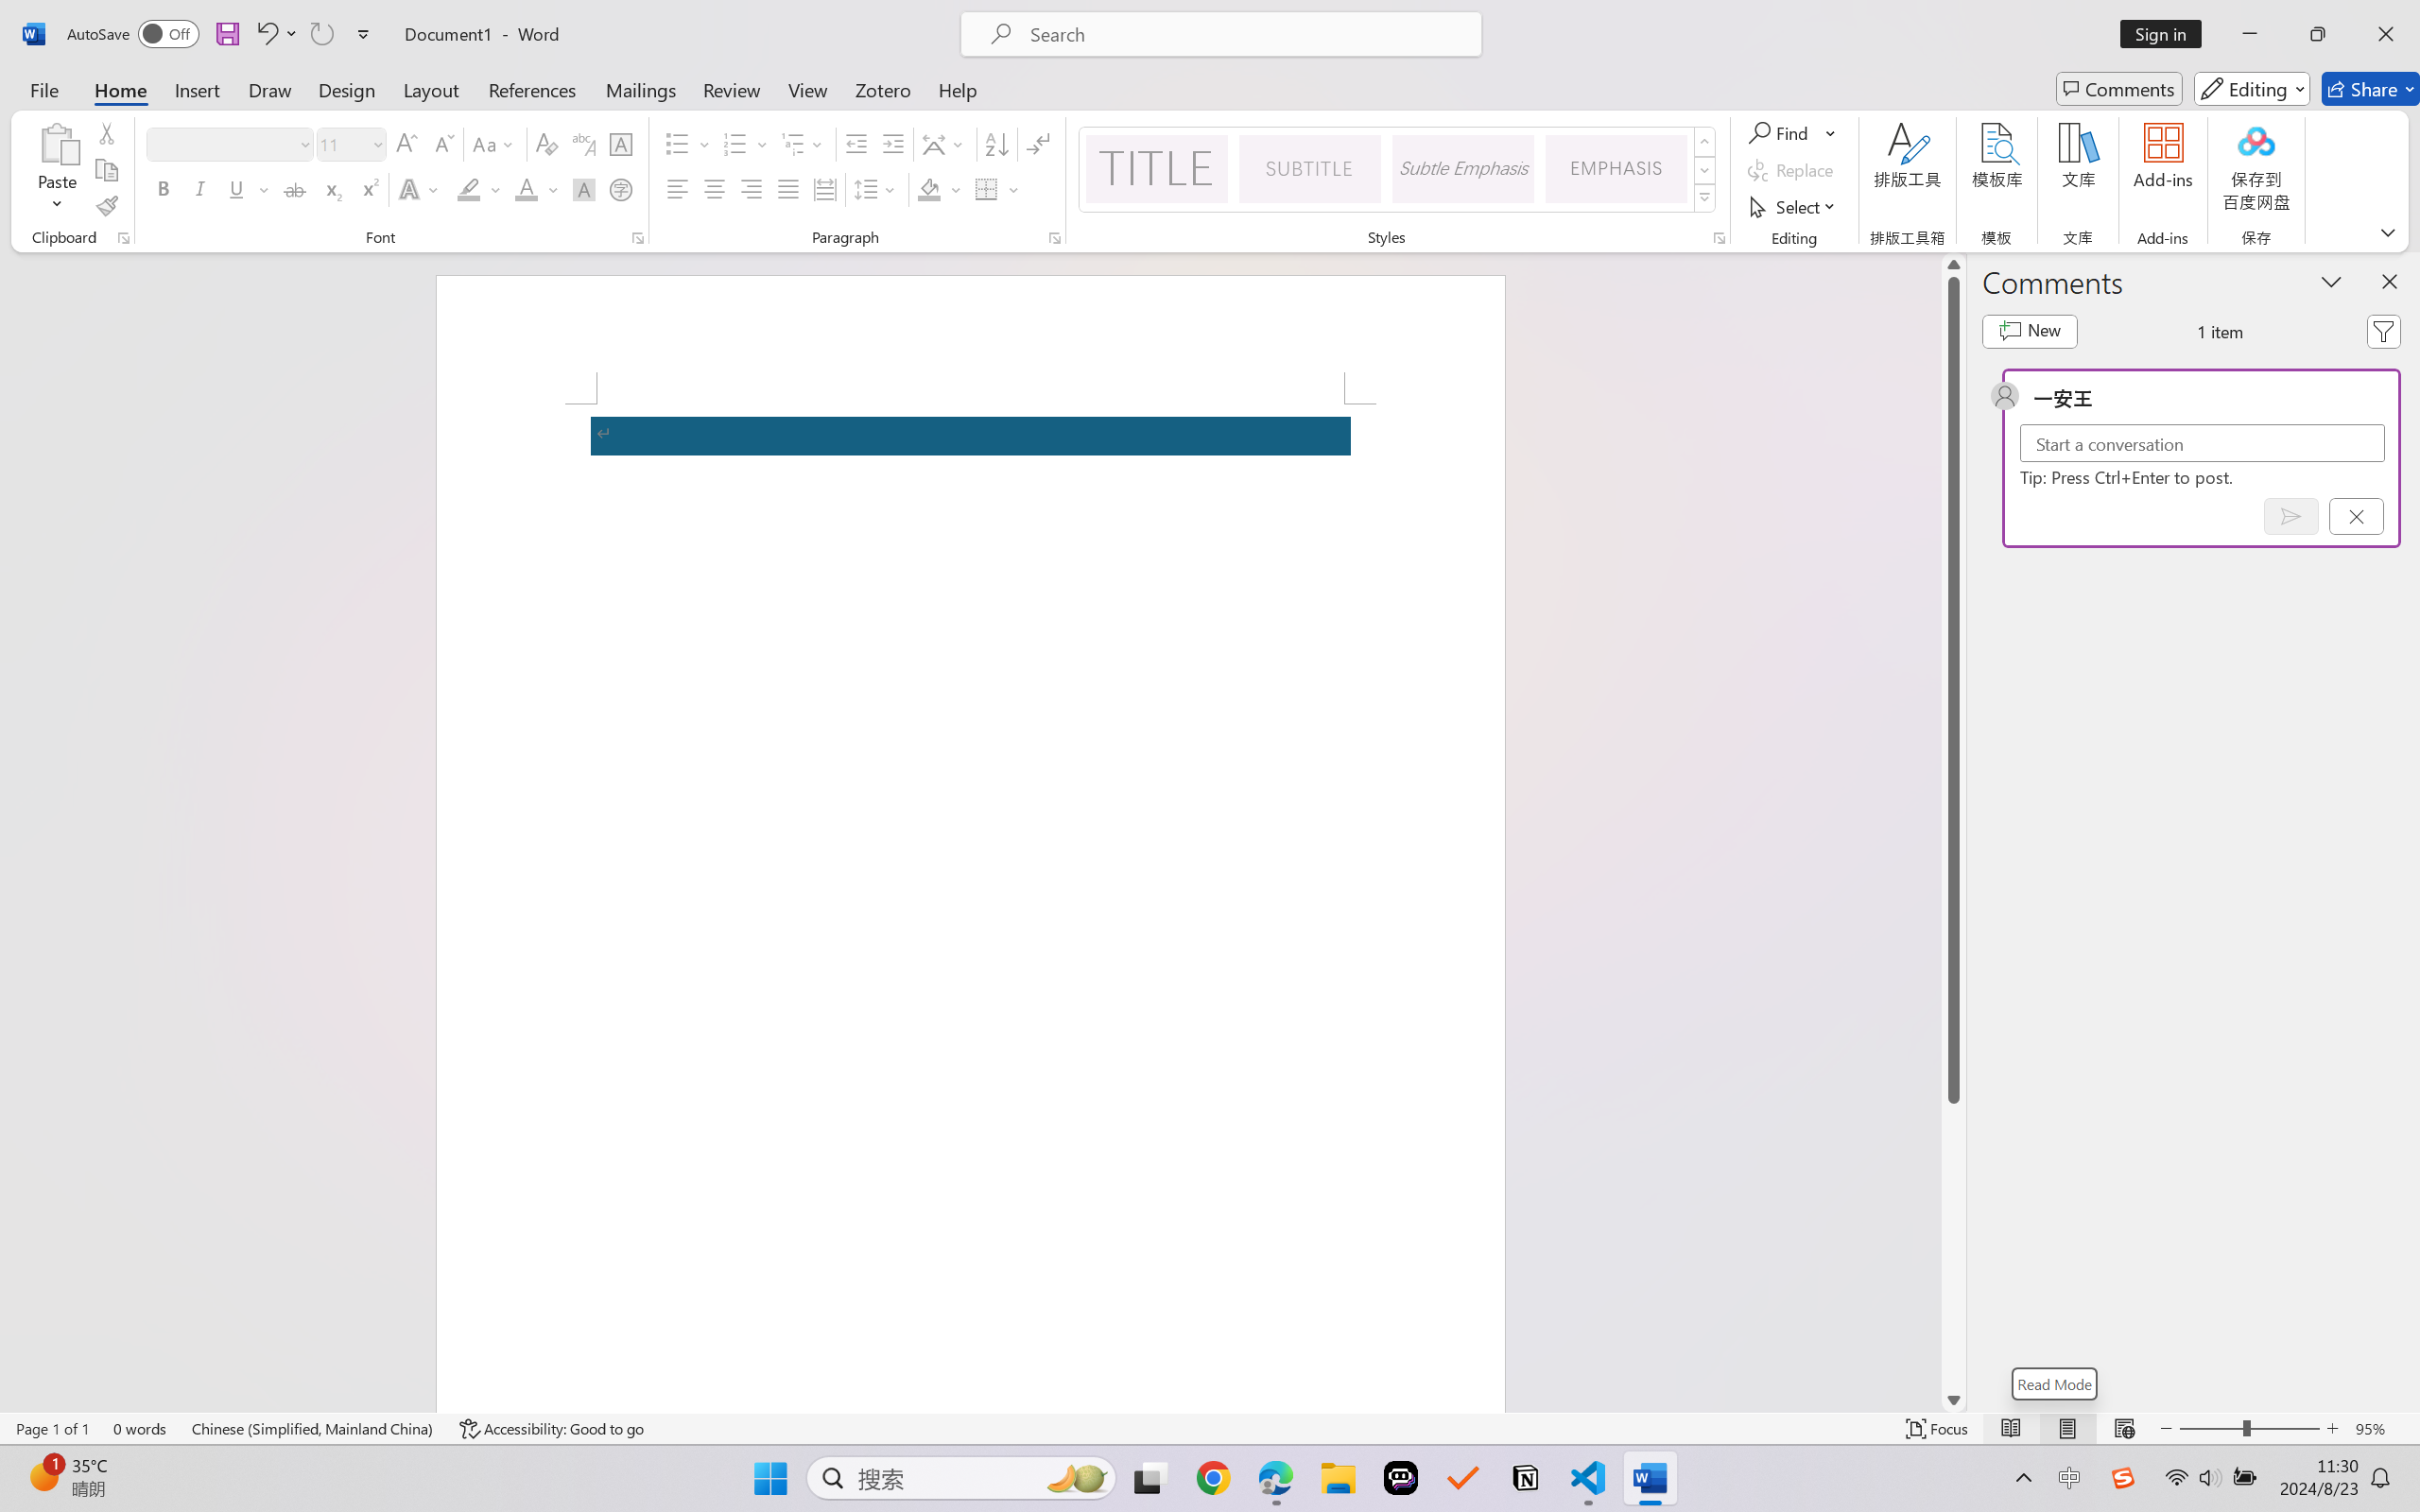 This screenshot has width=2420, height=1512. I want to click on Shading No Color, so click(928, 189).